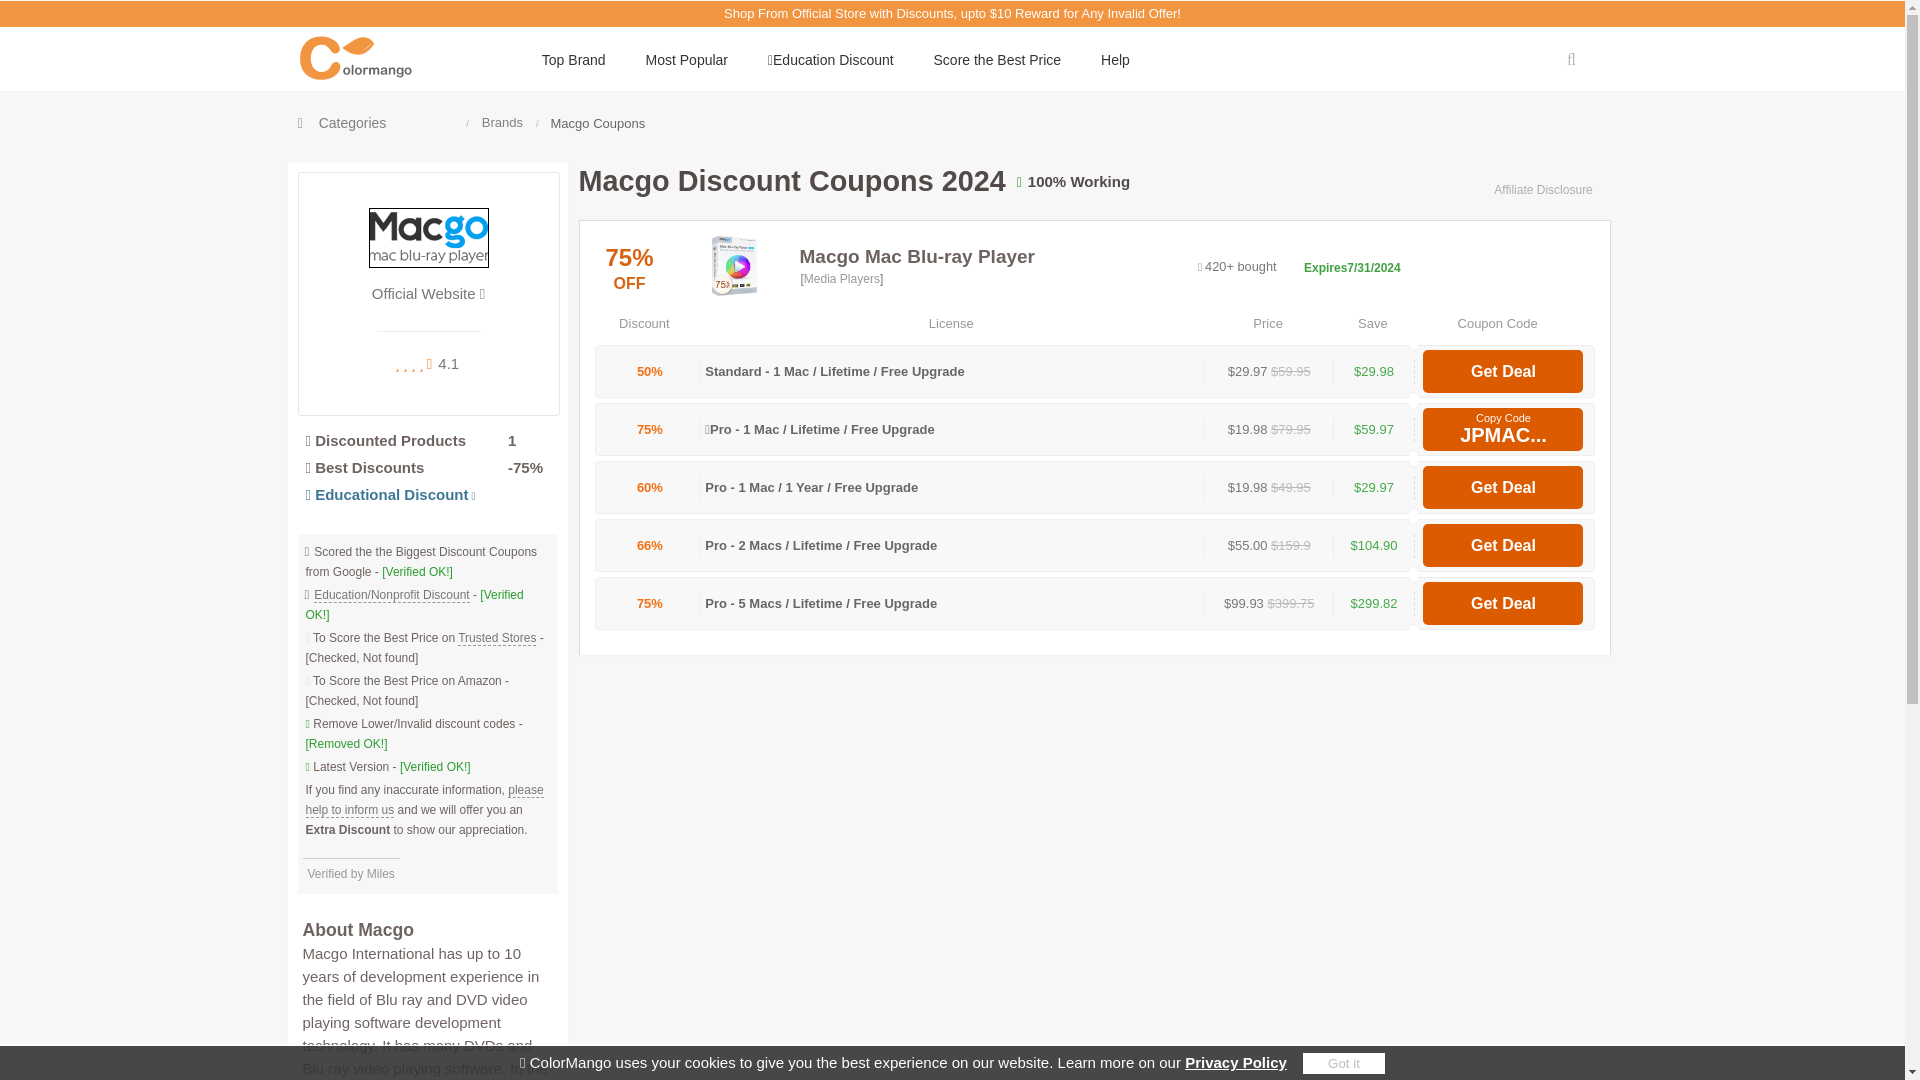 The image size is (1920, 1080). What do you see at coordinates (342, 122) in the screenshot?
I see `Full Product Directory` at bounding box center [342, 122].